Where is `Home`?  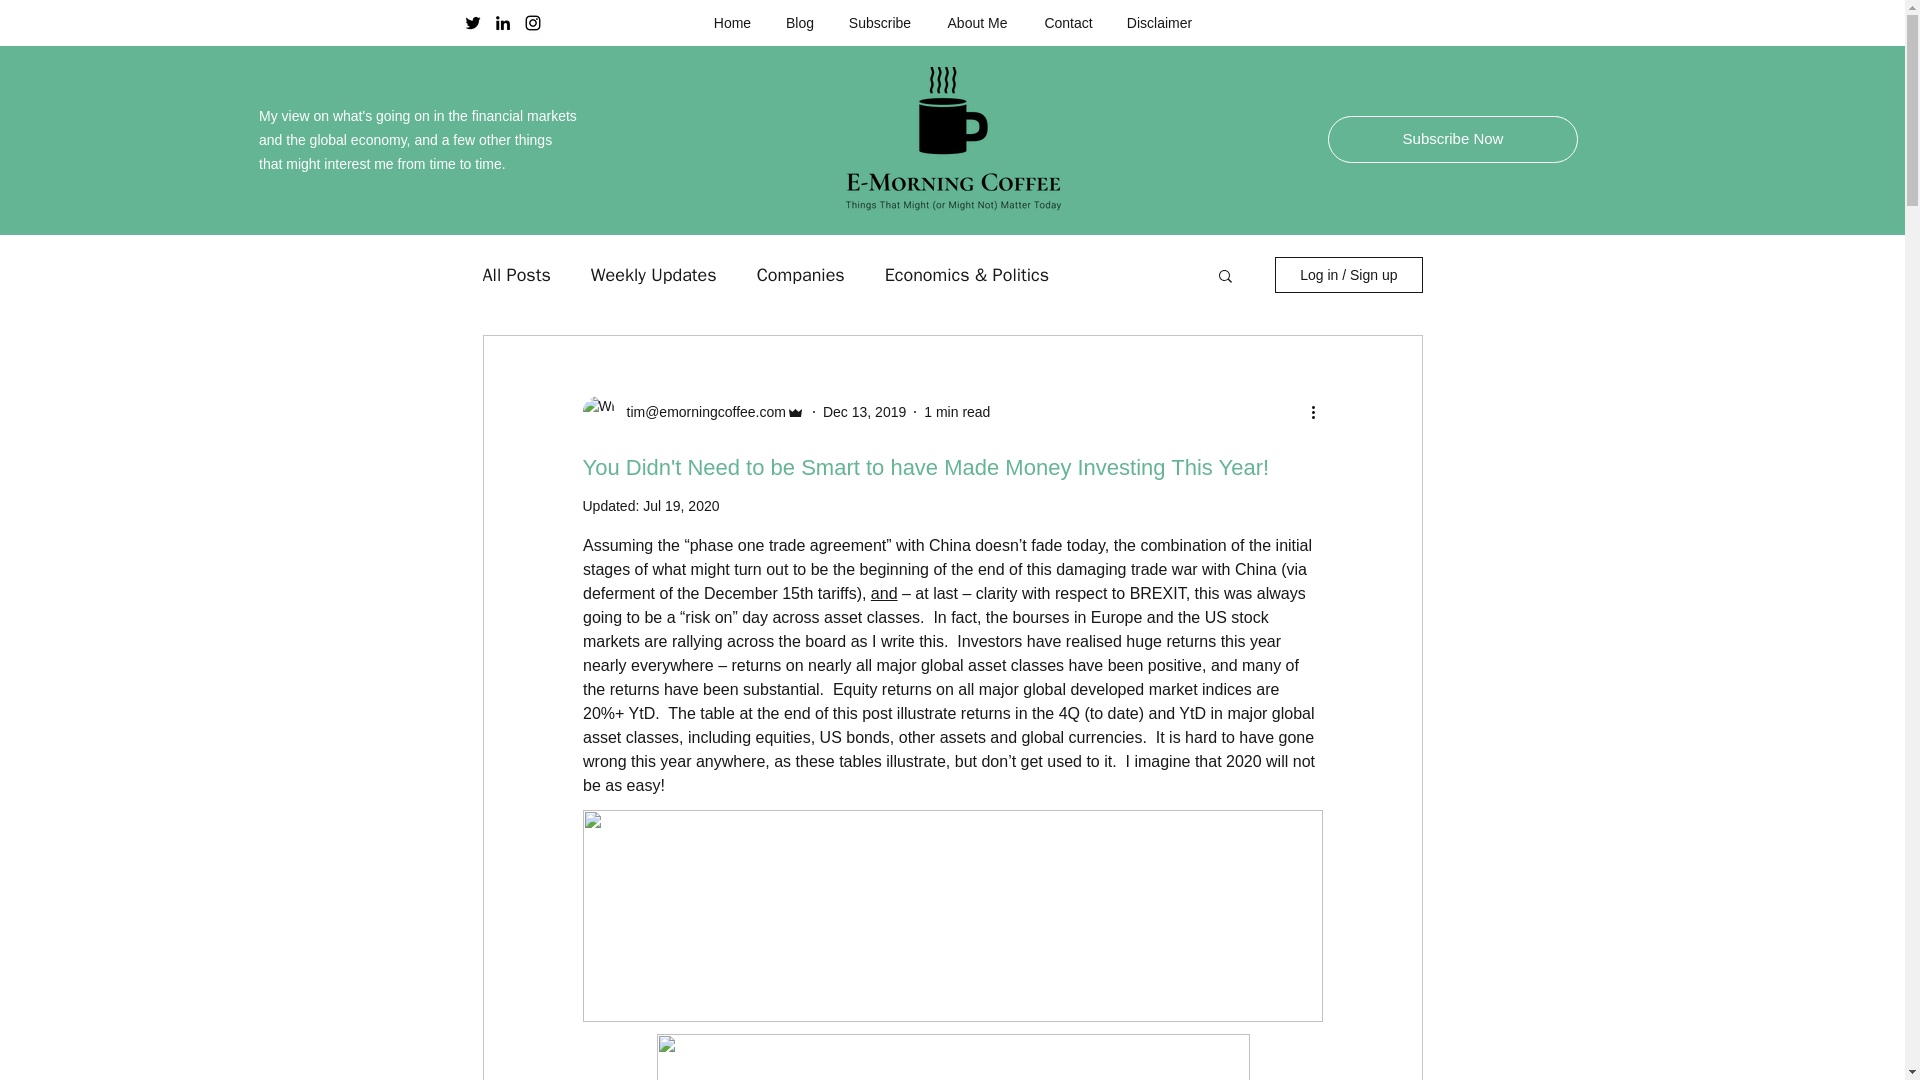
Home is located at coordinates (732, 23).